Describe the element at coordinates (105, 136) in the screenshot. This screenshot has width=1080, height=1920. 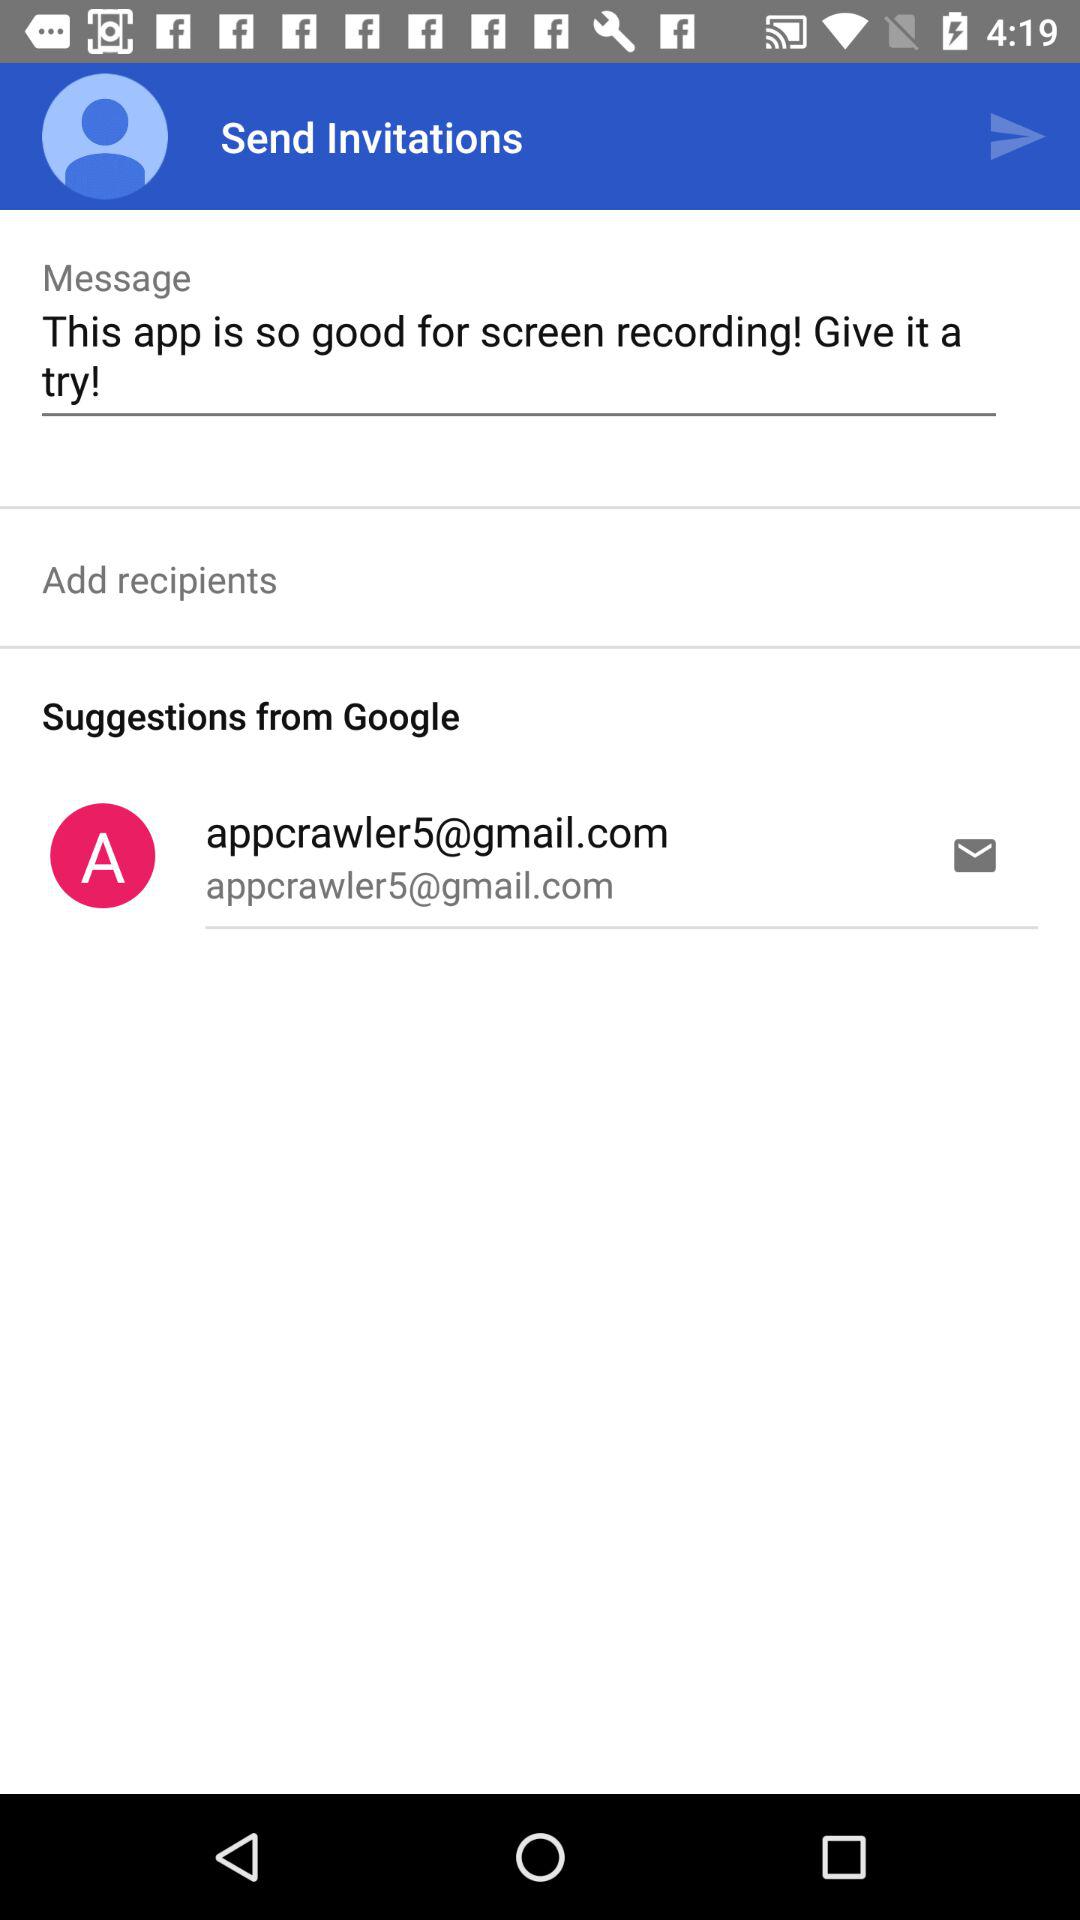
I see `select the app to the left of send invitations item` at that location.